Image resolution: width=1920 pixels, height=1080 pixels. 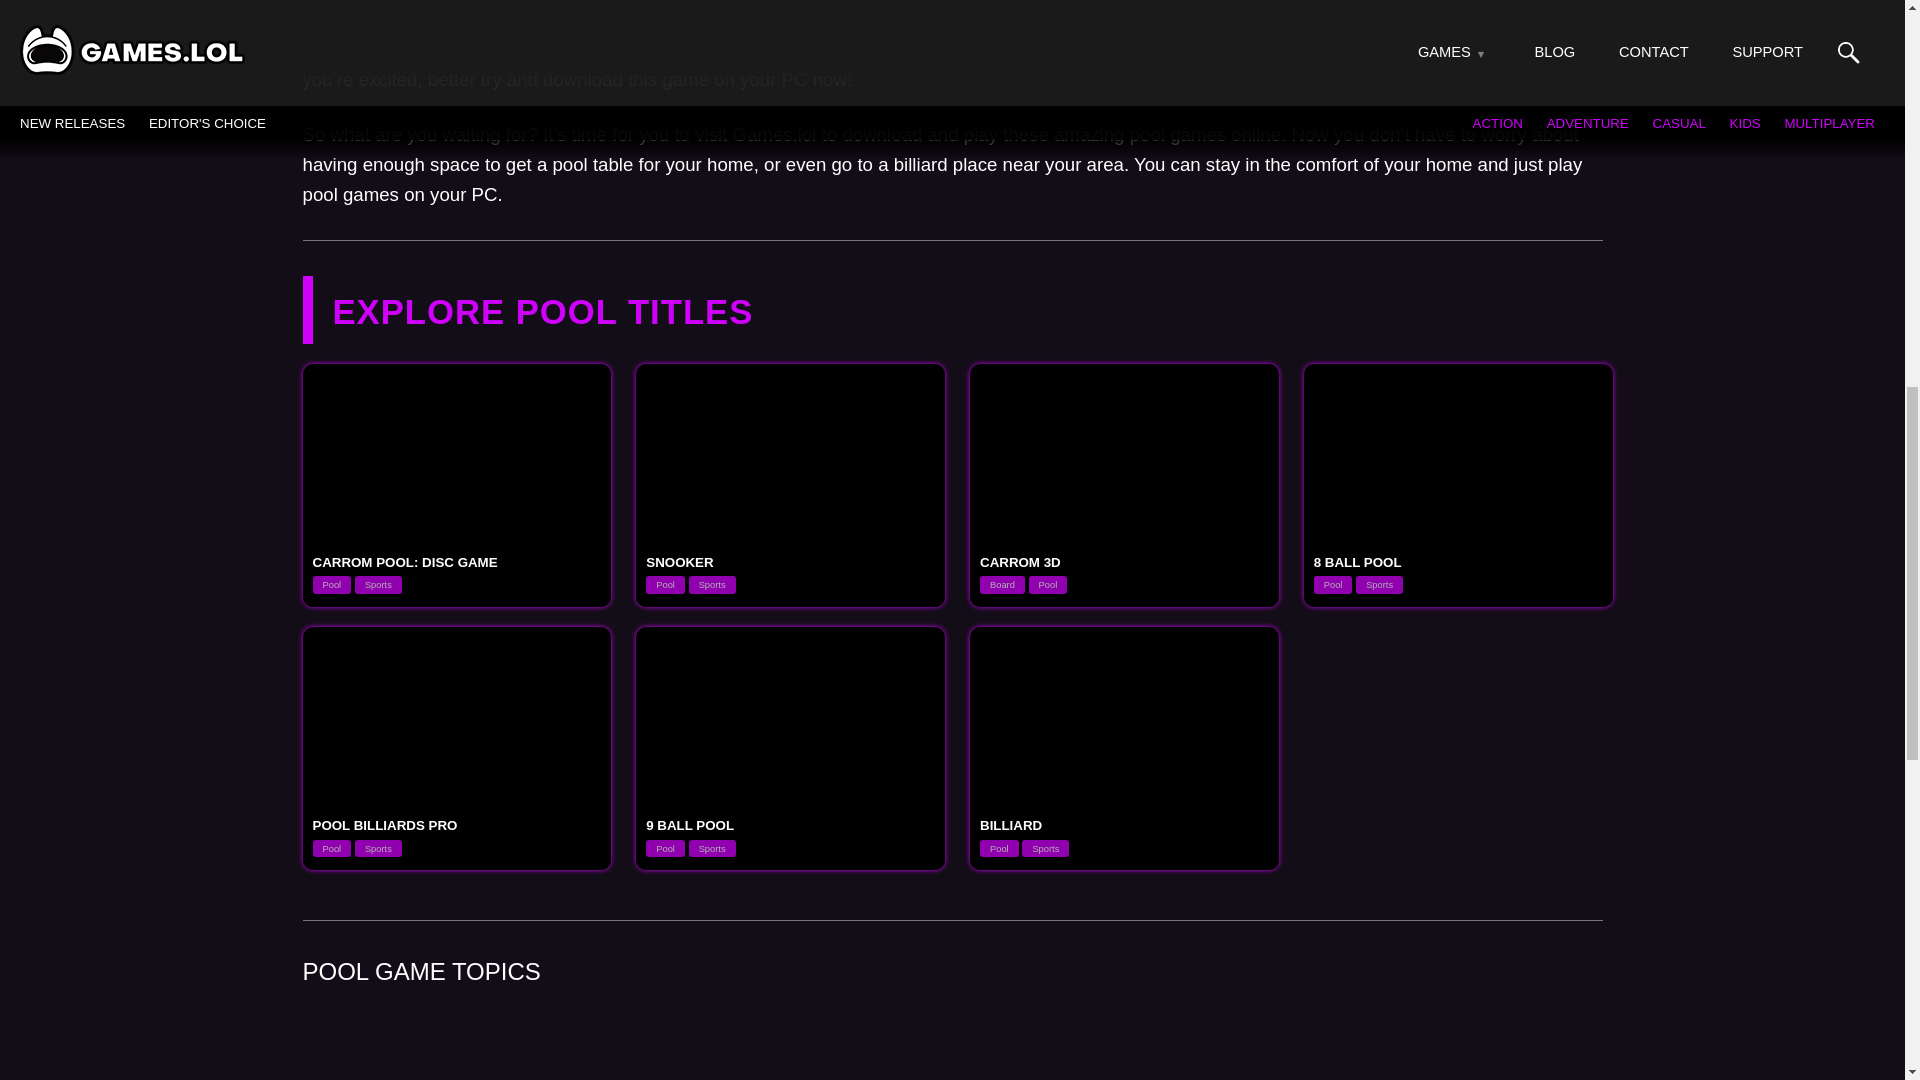 I want to click on Board, so click(x=1002, y=584).